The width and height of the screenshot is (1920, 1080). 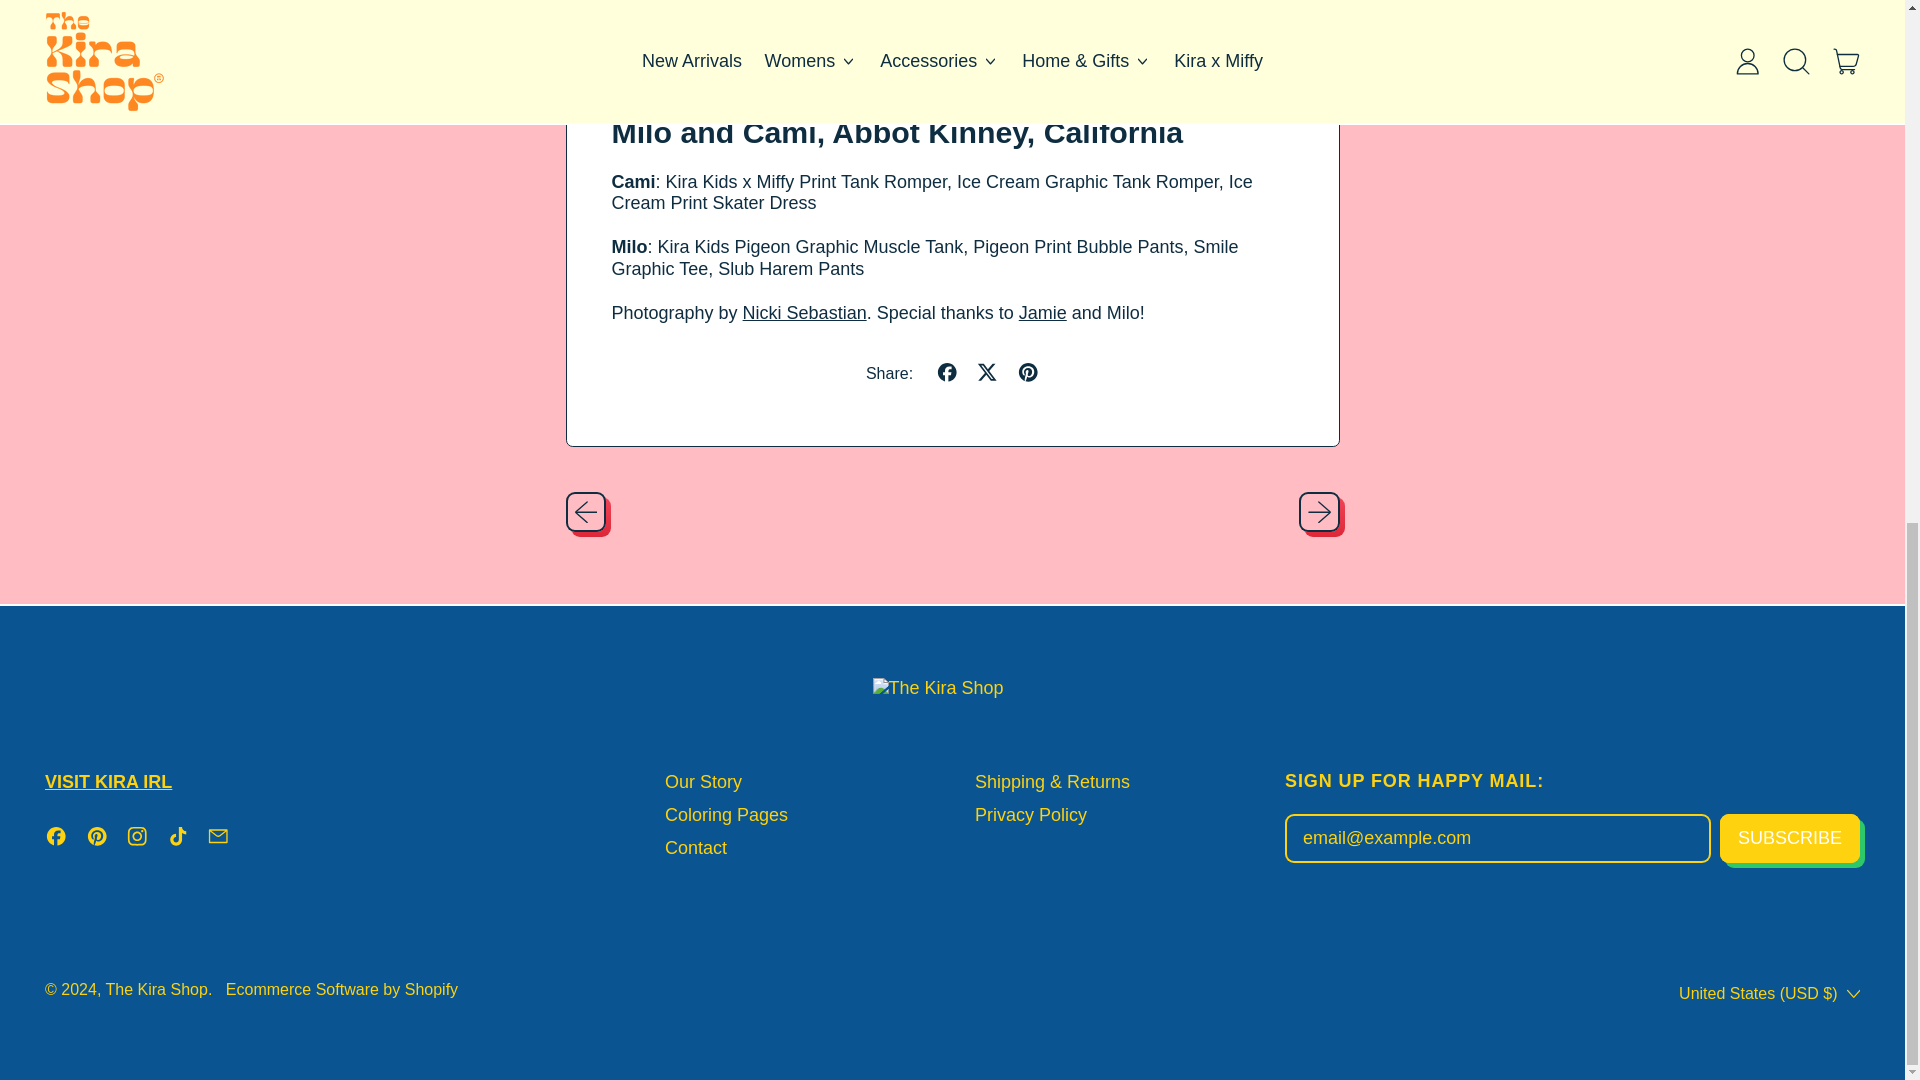 I want to click on Facebook, so click(x=56, y=842).